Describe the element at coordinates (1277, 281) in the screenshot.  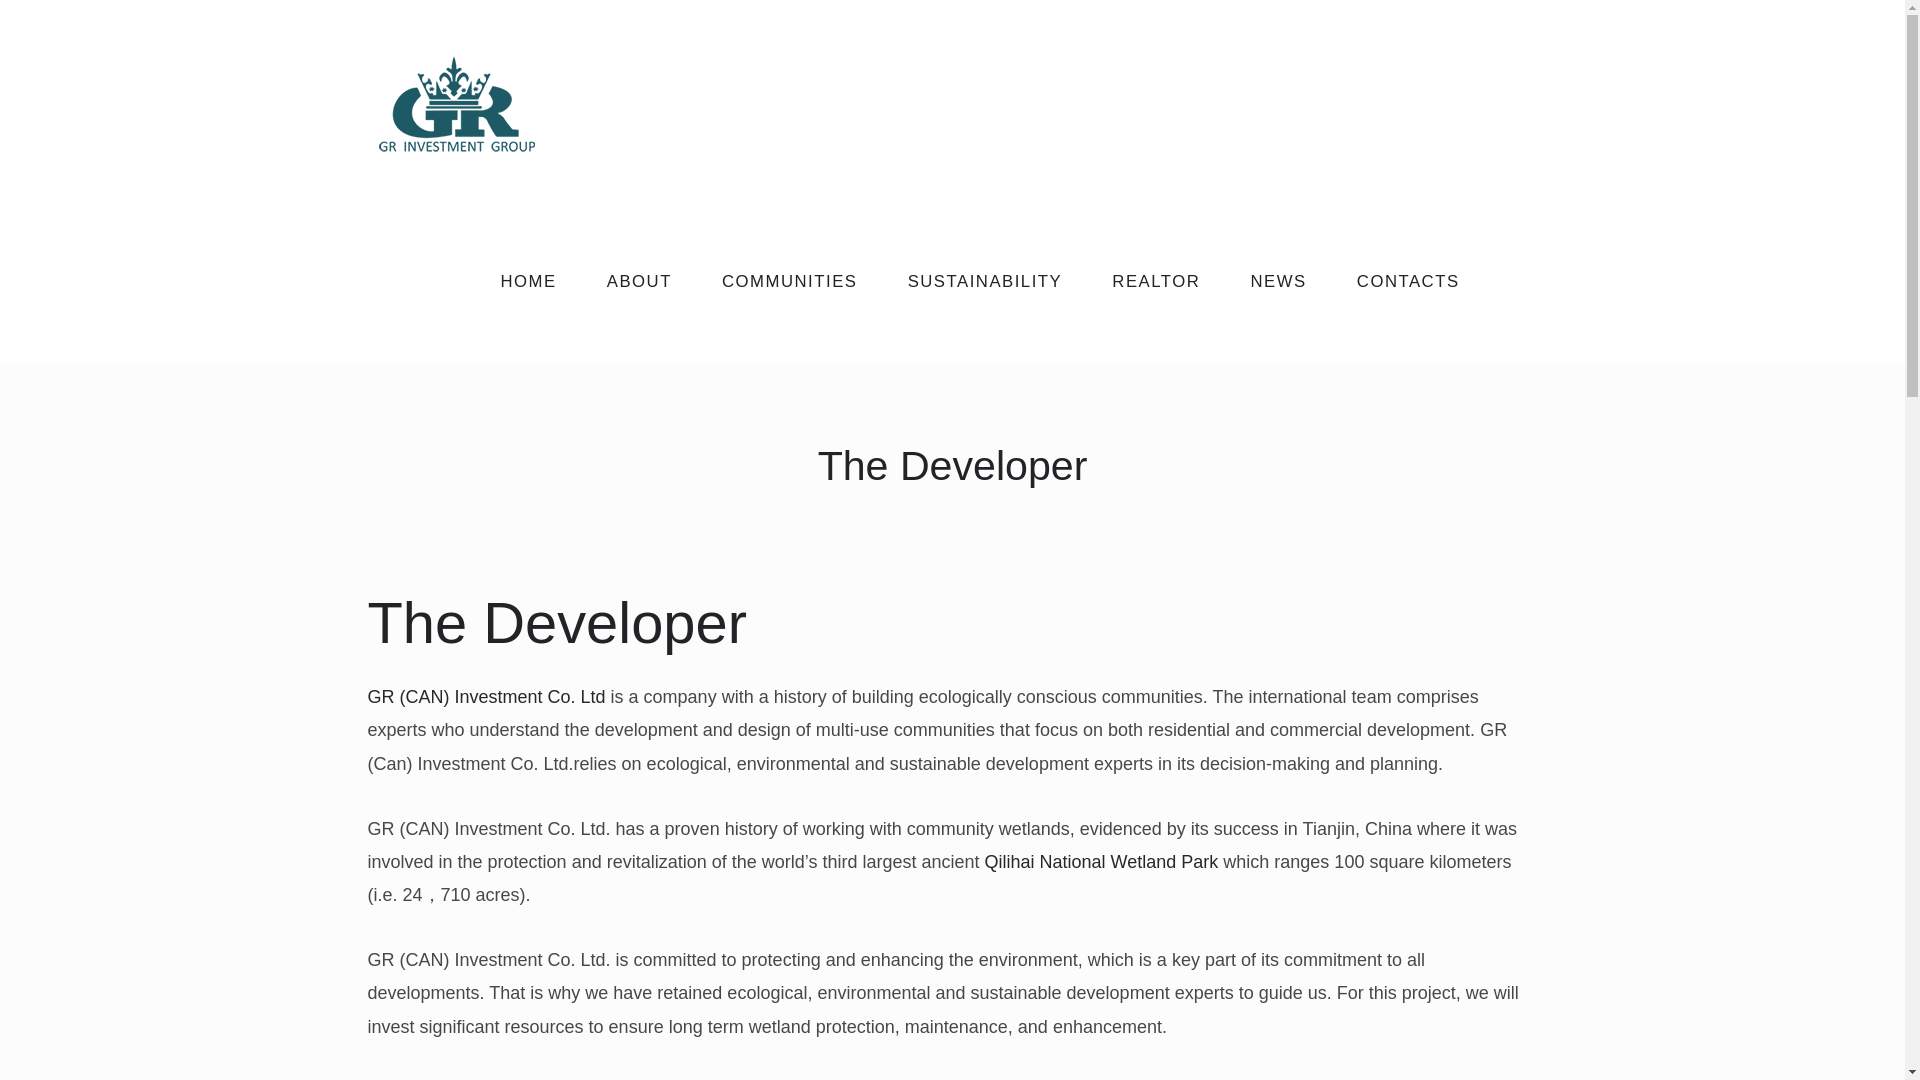
I see `NEWS` at that location.